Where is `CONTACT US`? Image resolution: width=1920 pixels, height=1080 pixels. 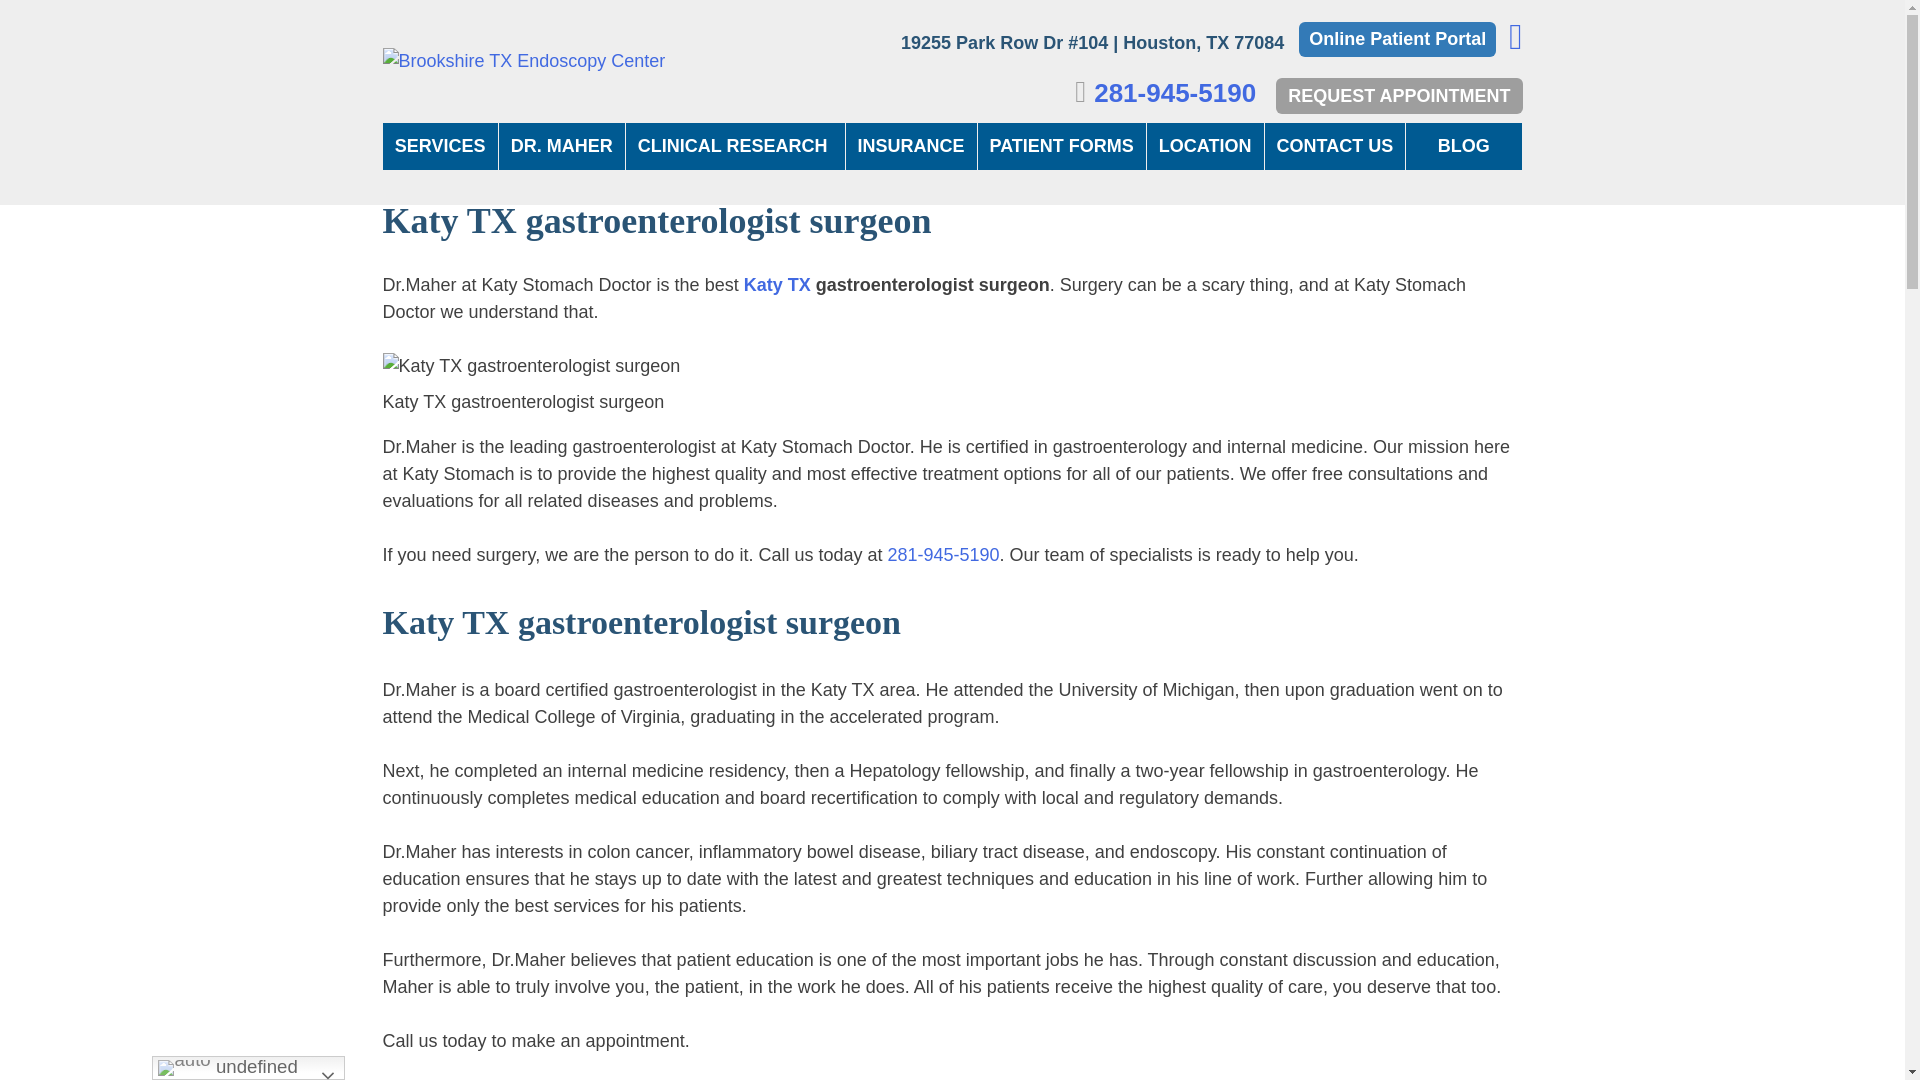
CONTACT US is located at coordinates (1335, 146).